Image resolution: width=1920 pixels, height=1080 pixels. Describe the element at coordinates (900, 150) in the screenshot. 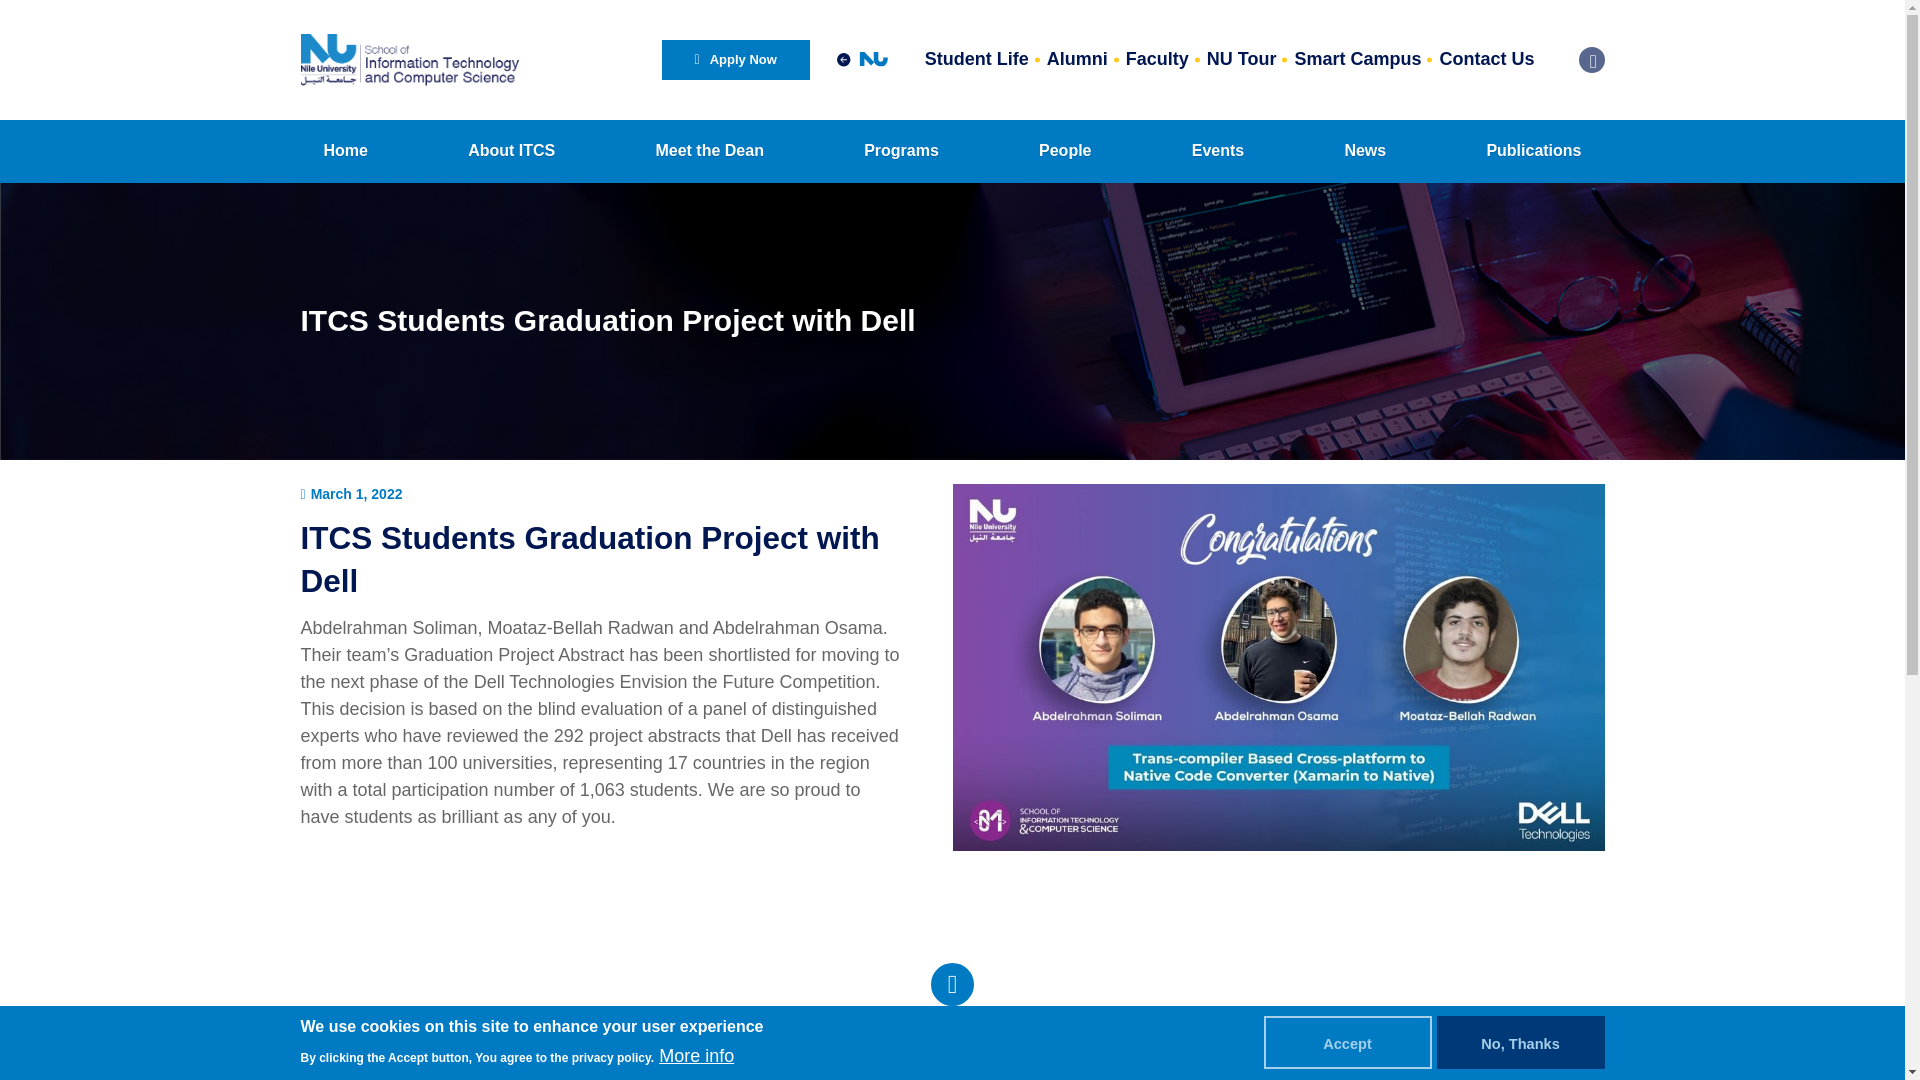

I see `Programs` at that location.